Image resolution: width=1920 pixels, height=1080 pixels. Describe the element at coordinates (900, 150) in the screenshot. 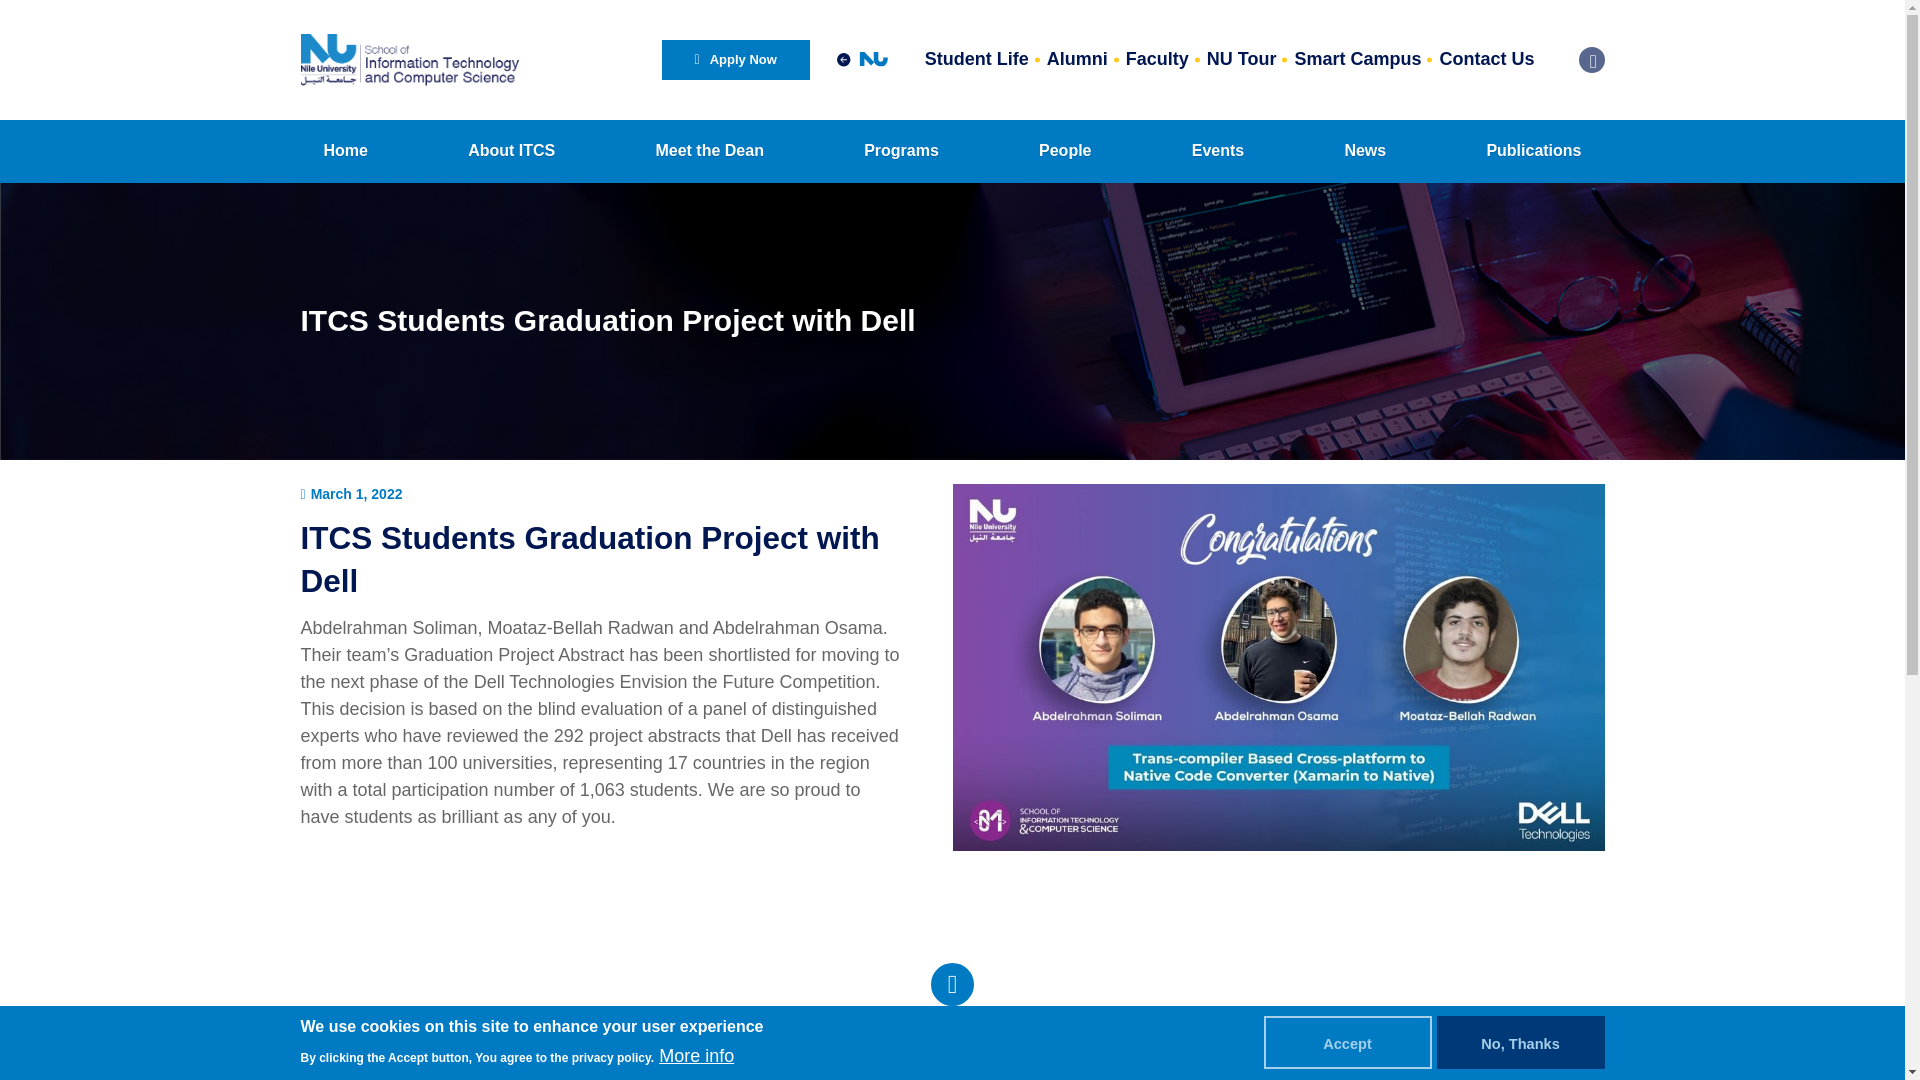

I see `Programs` at that location.